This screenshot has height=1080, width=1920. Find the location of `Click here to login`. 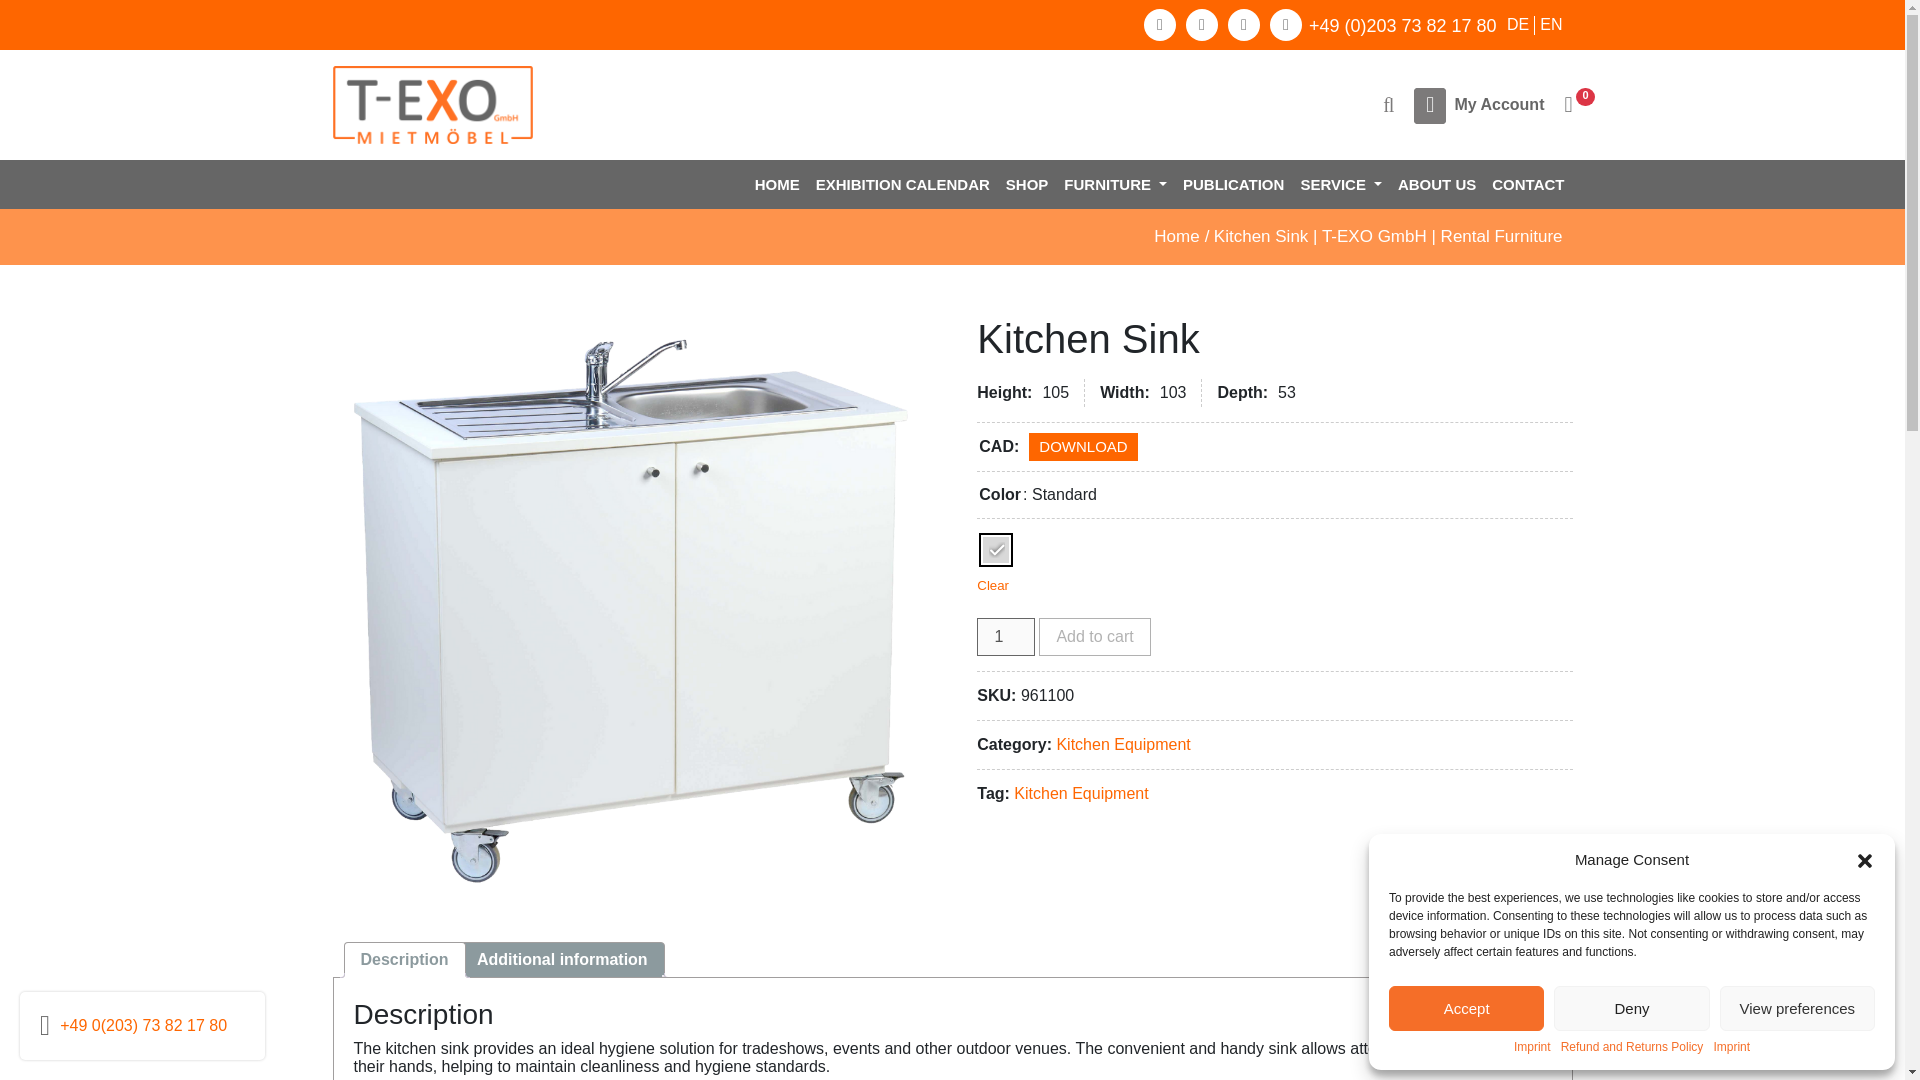

Click here to login is located at coordinates (1498, 105).